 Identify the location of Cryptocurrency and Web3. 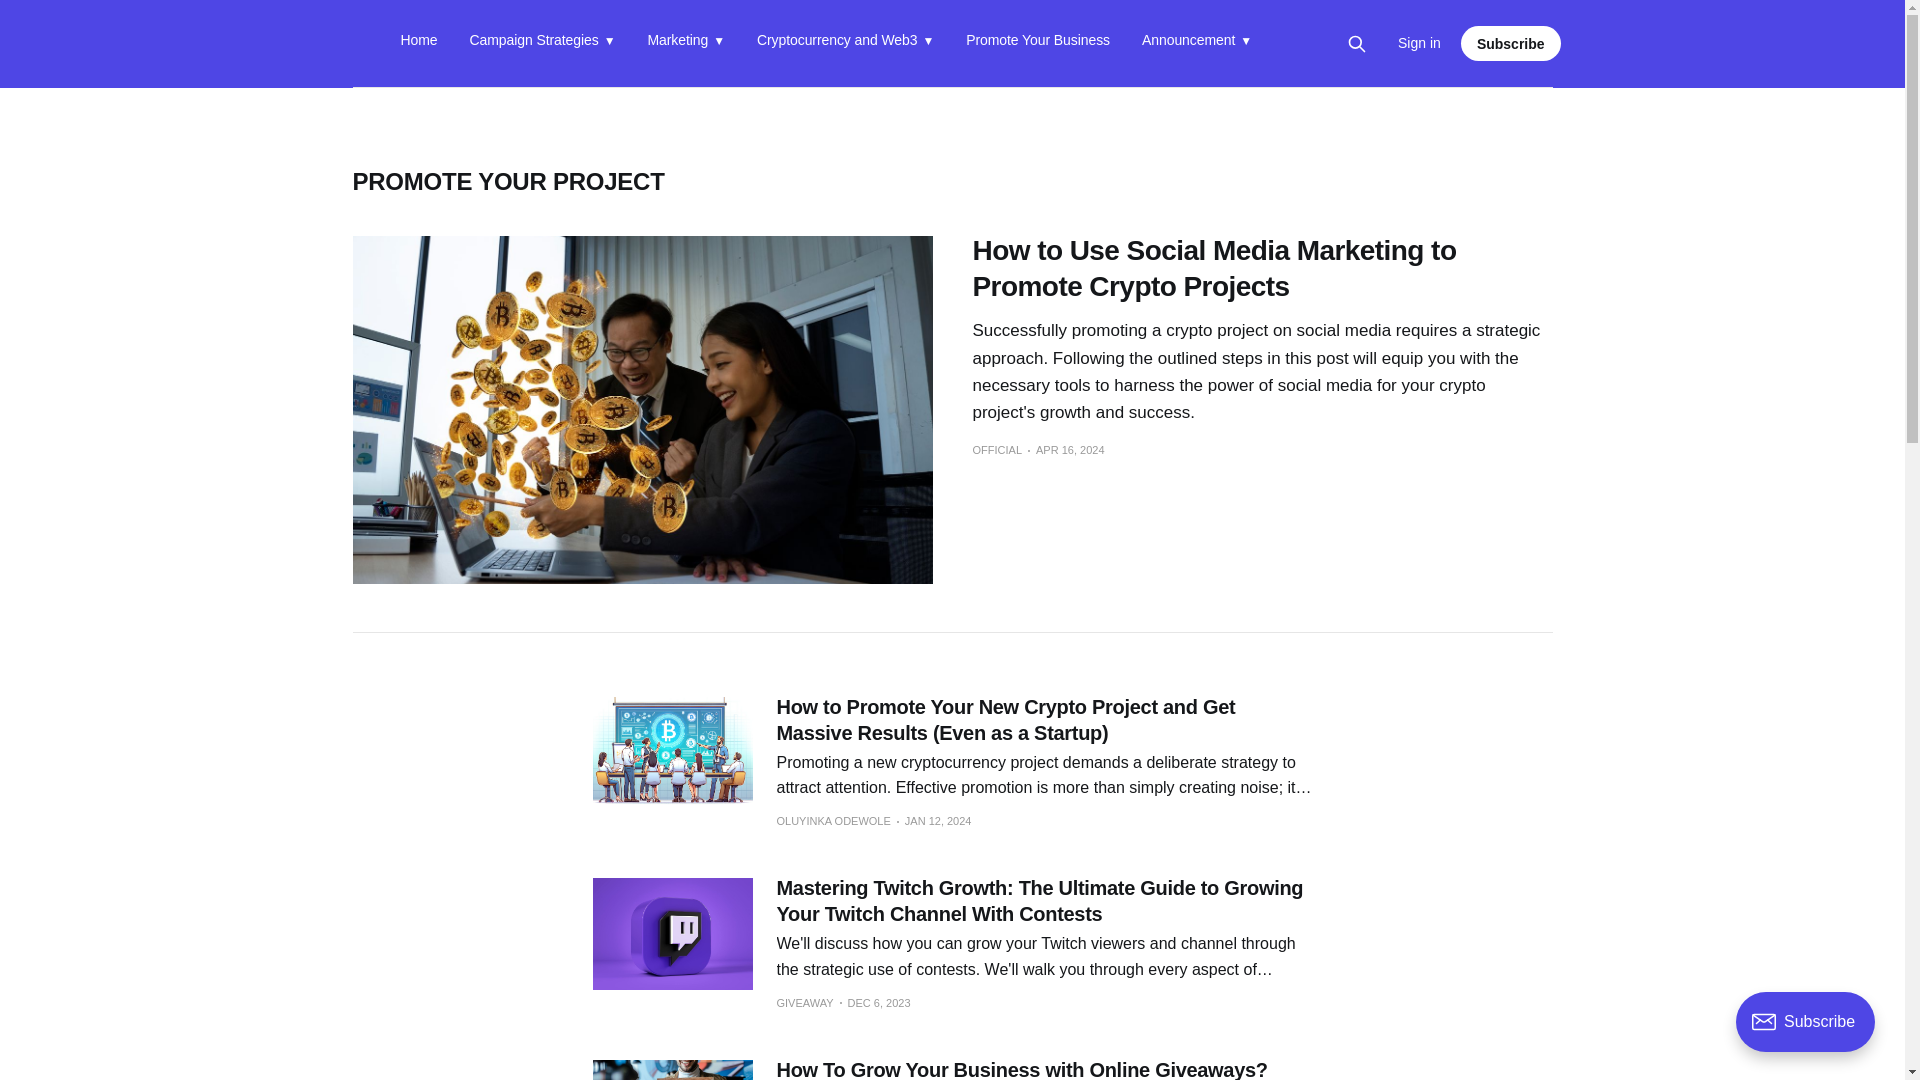
(844, 43).